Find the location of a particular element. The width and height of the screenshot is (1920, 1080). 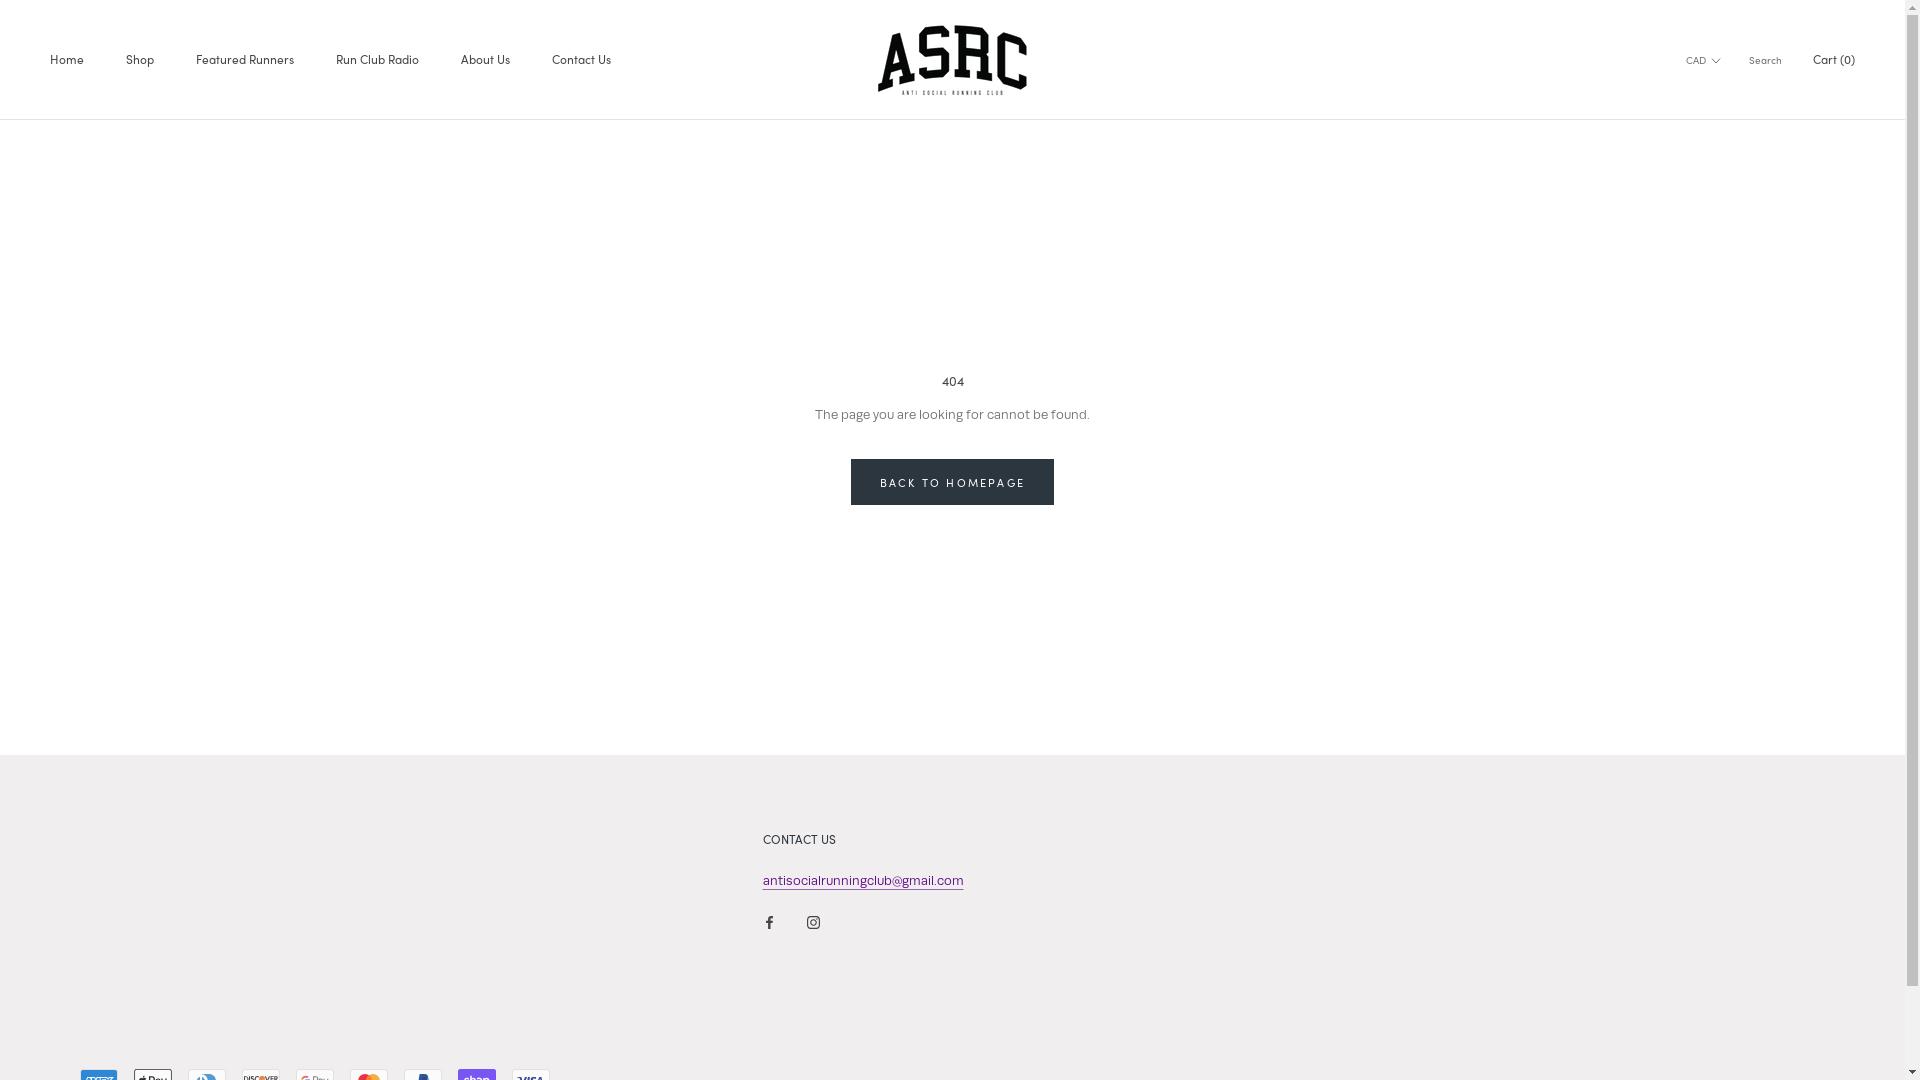

Cart (0) is located at coordinates (1834, 59).